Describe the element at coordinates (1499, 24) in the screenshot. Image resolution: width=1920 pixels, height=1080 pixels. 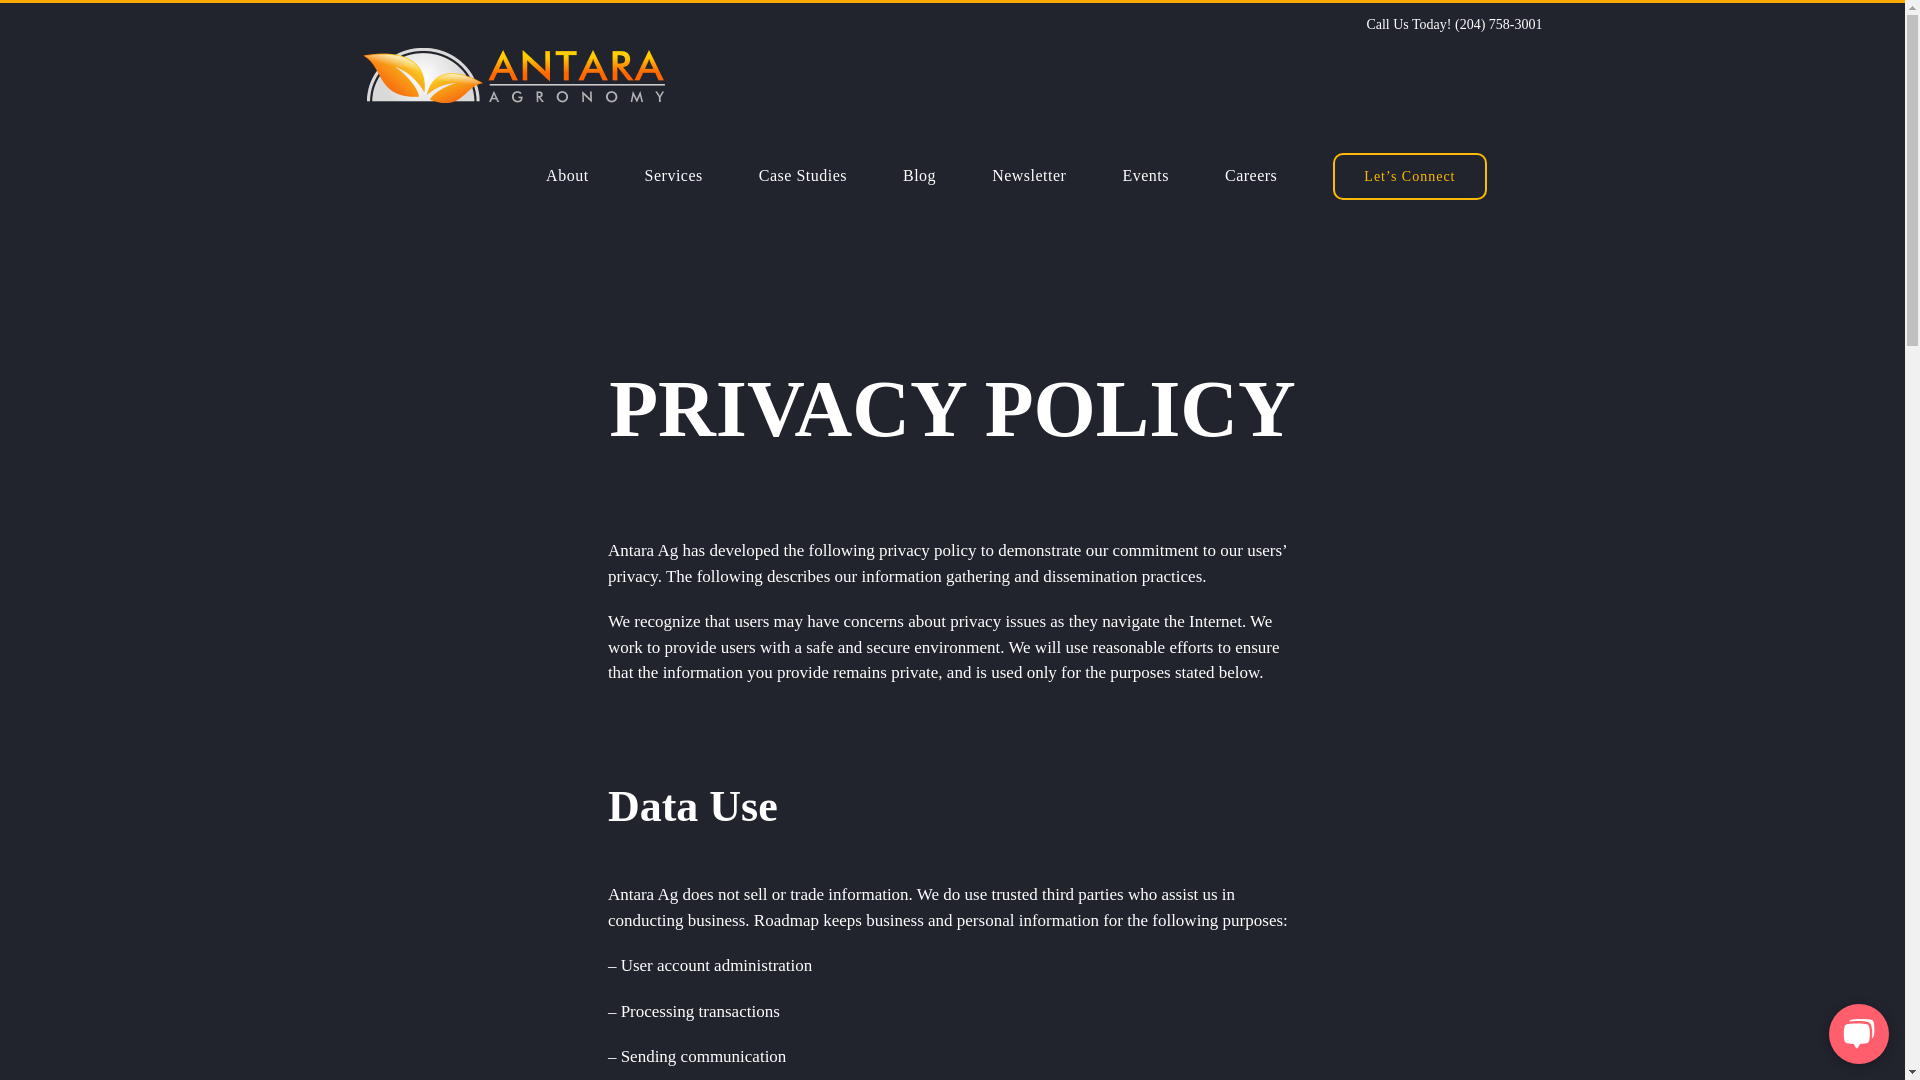
I see `(204) 758-3001` at that location.